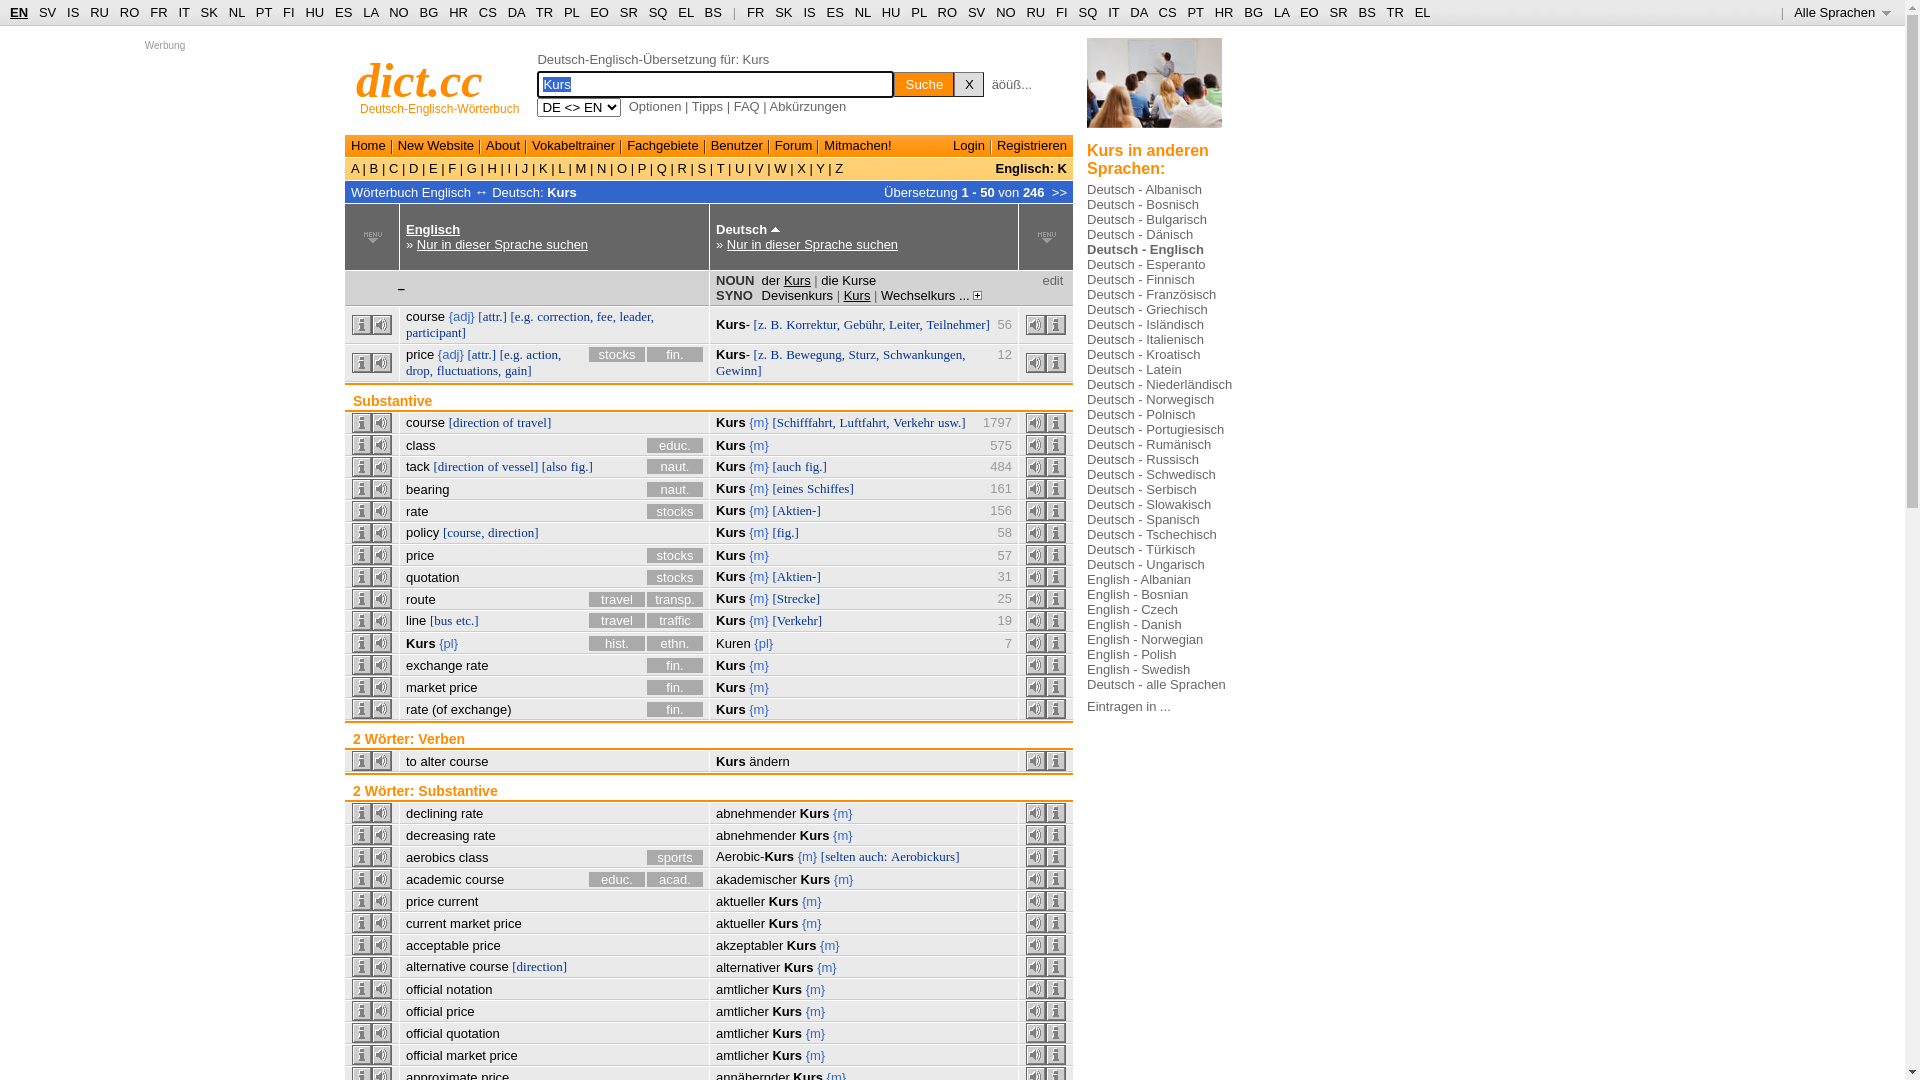  I want to click on E, so click(433, 168).